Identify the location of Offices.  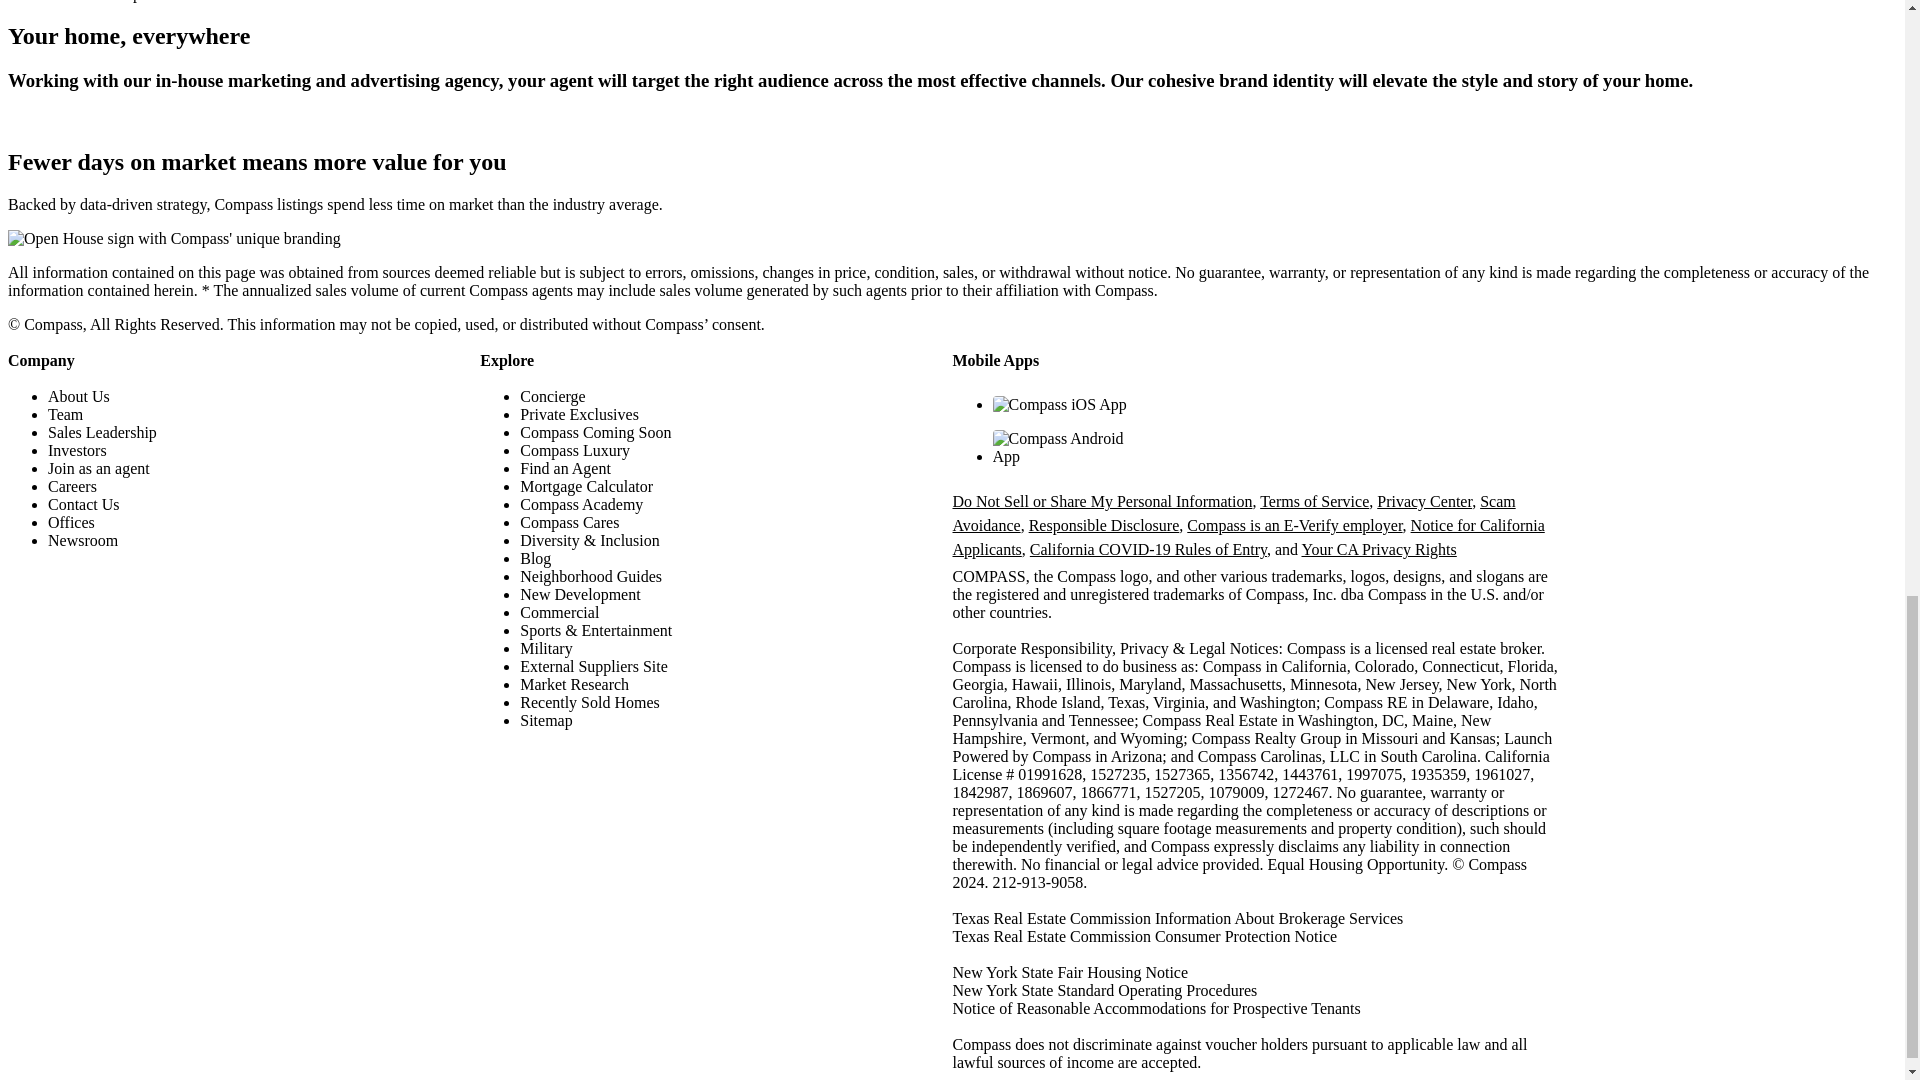
(71, 522).